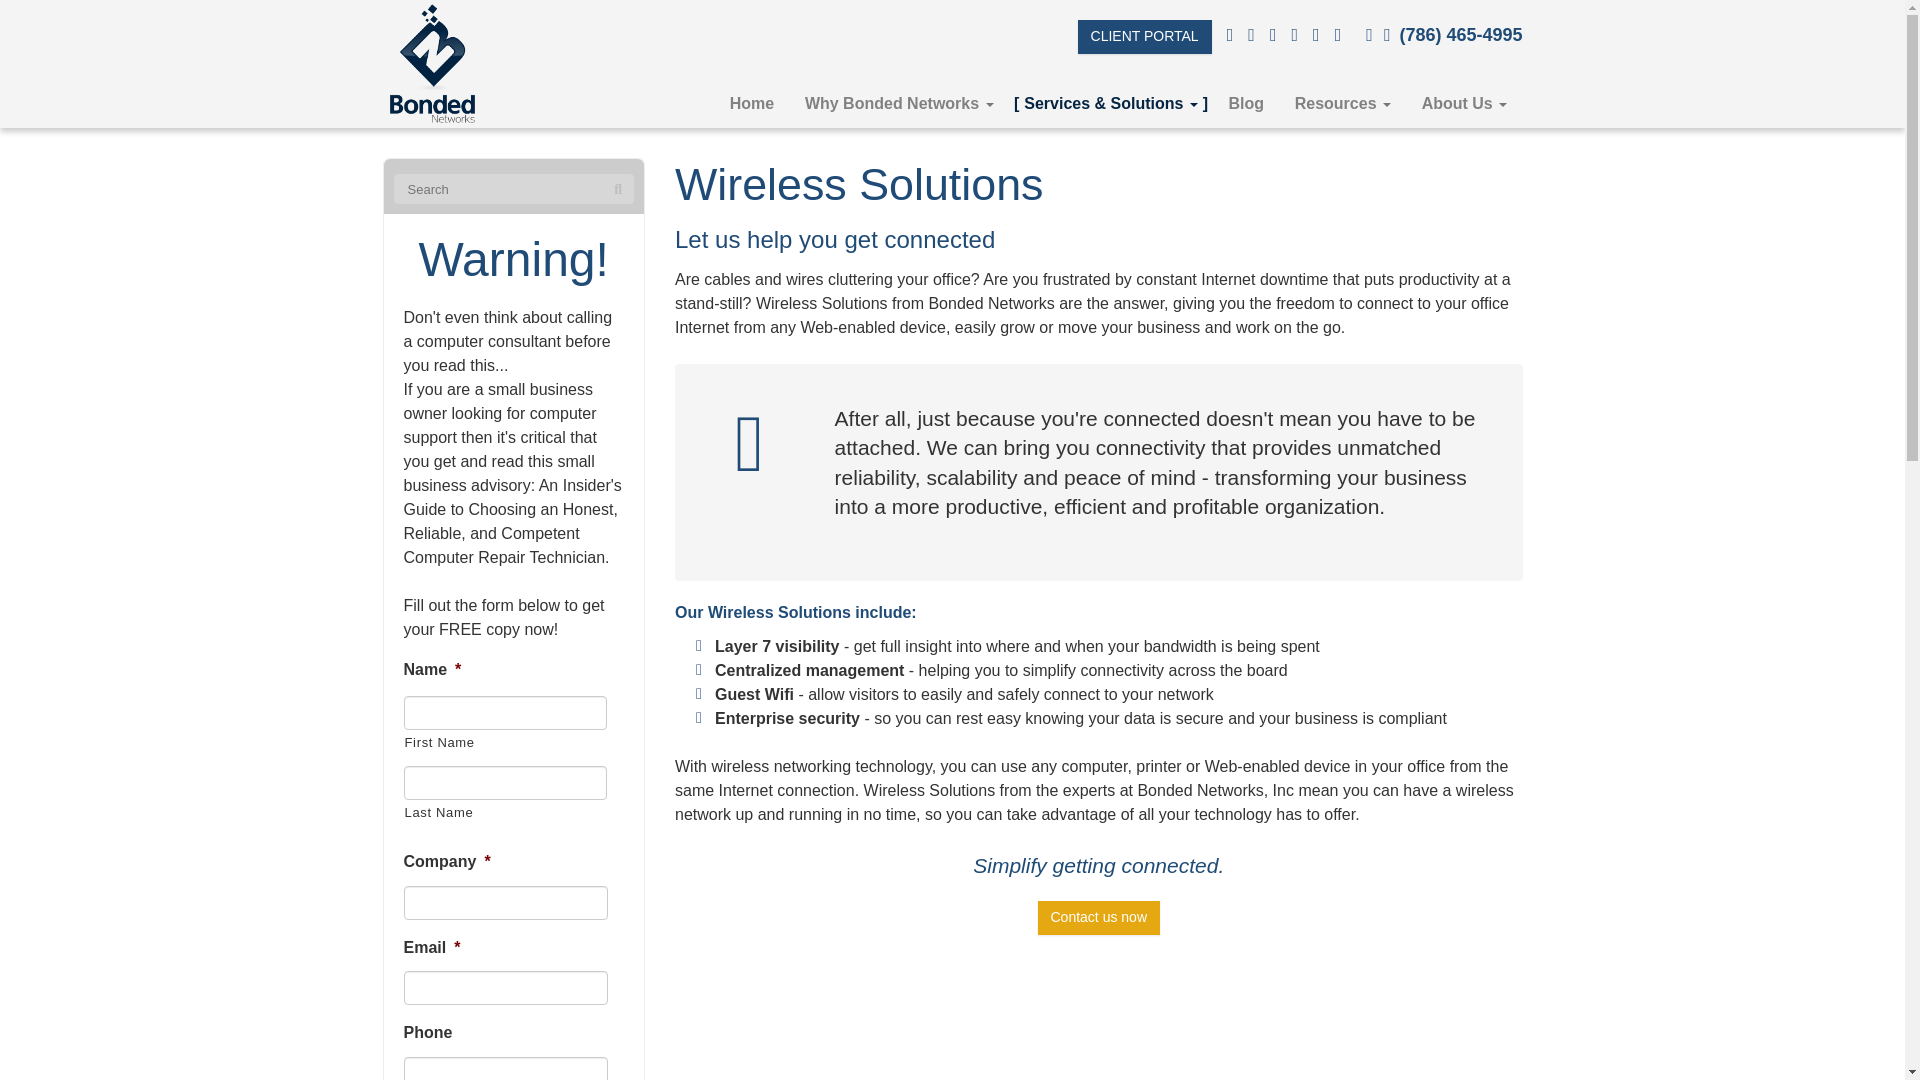  Describe the element at coordinates (1464, 104) in the screenshot. I see `About Us` at that location.